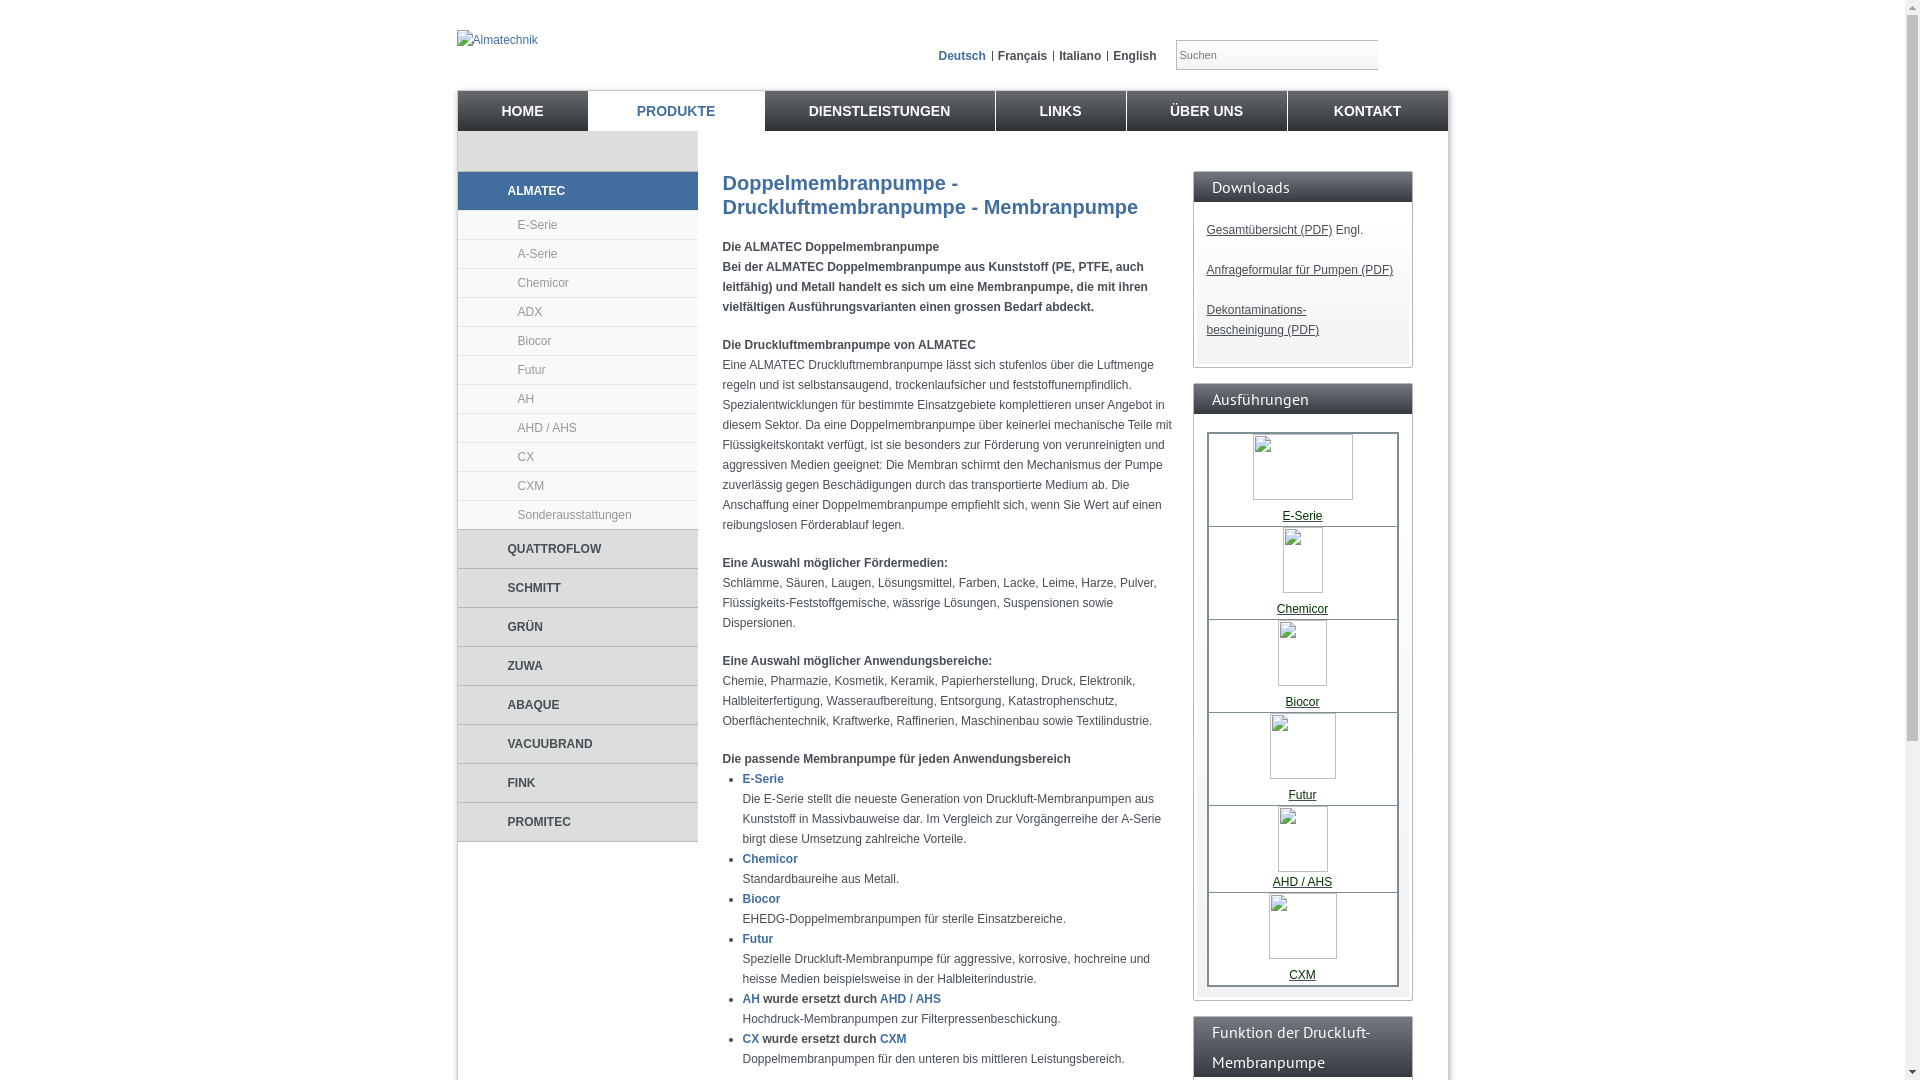  I want to click on ABAQUE, so click(578, 705).